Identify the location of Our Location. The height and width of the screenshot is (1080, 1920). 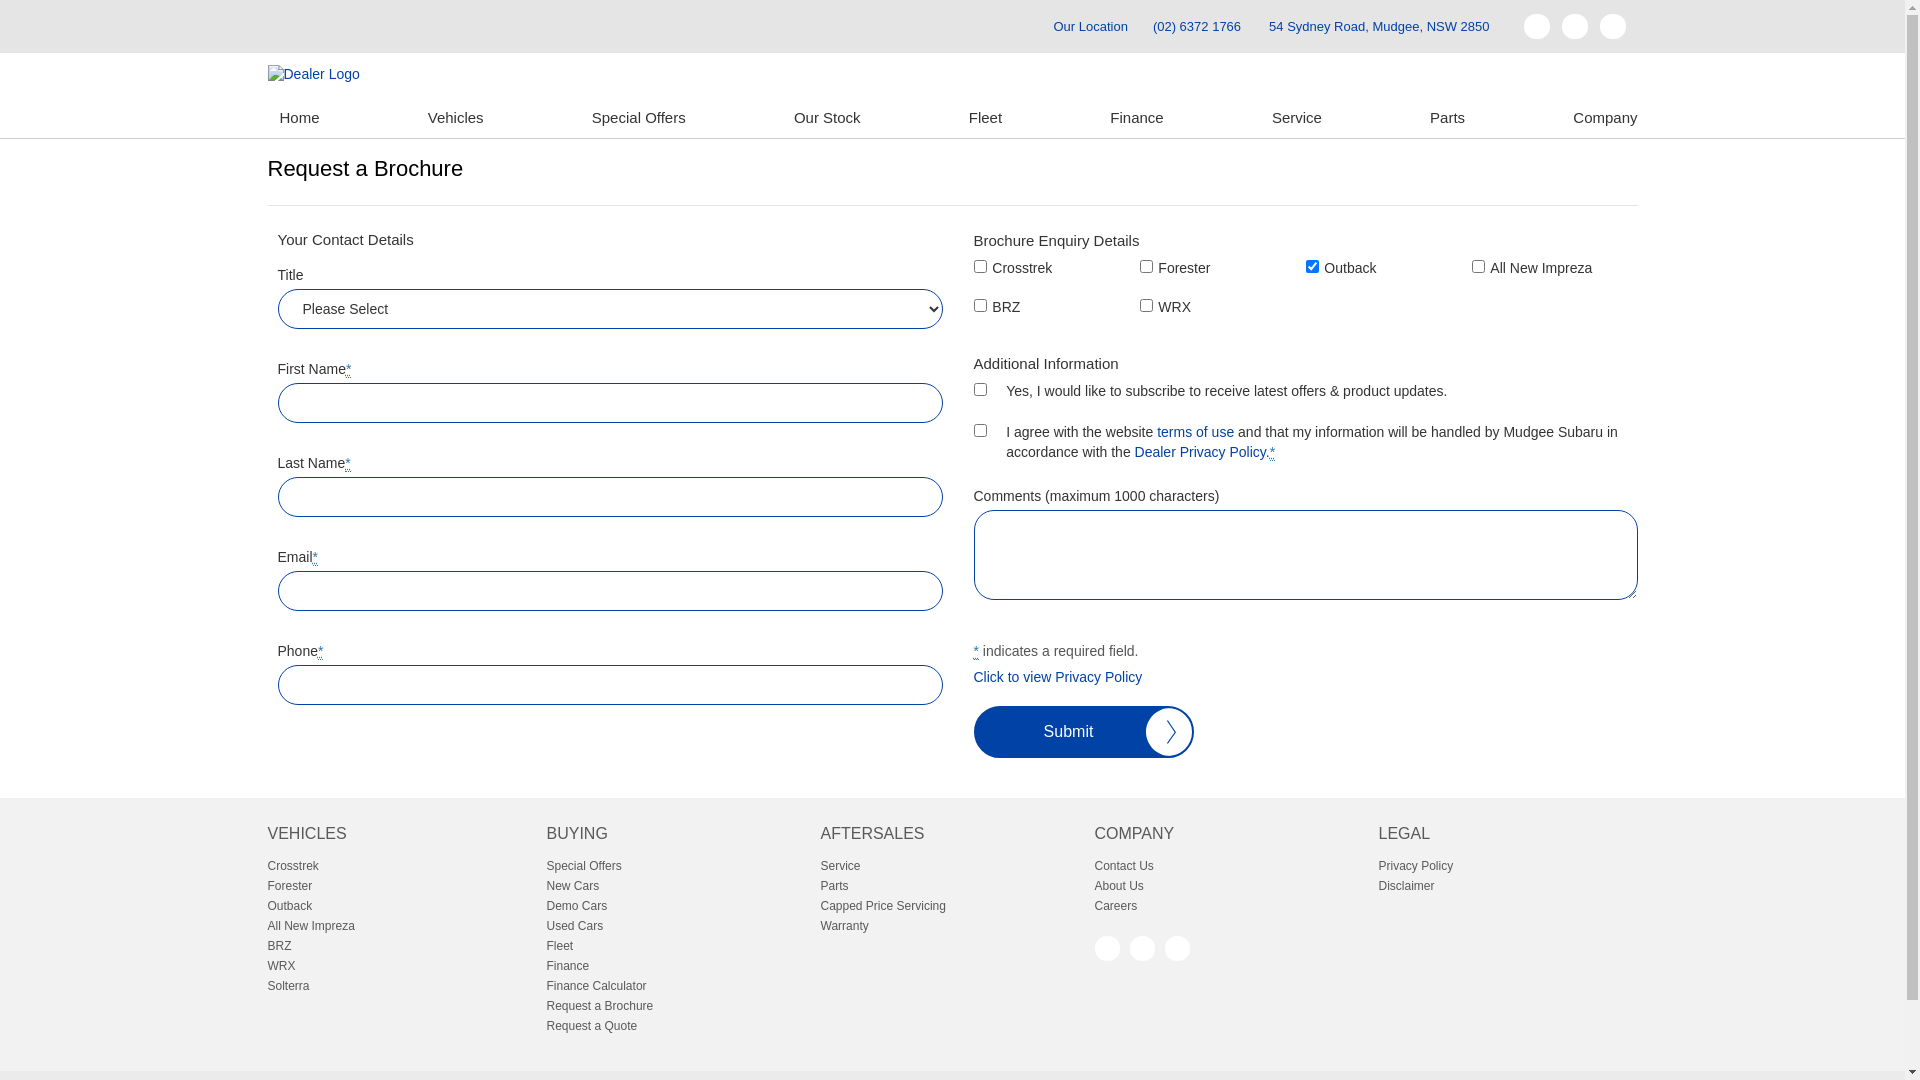
(1081, 26).